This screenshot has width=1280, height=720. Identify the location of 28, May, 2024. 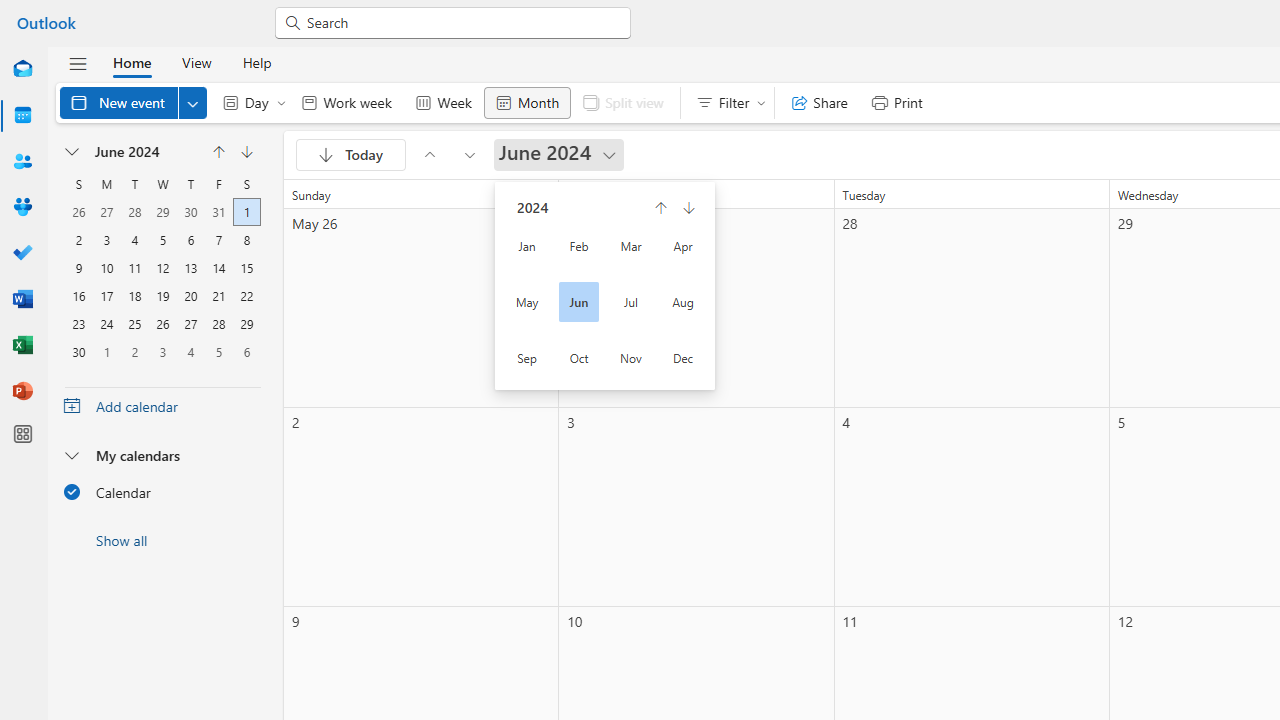
(134, 210).